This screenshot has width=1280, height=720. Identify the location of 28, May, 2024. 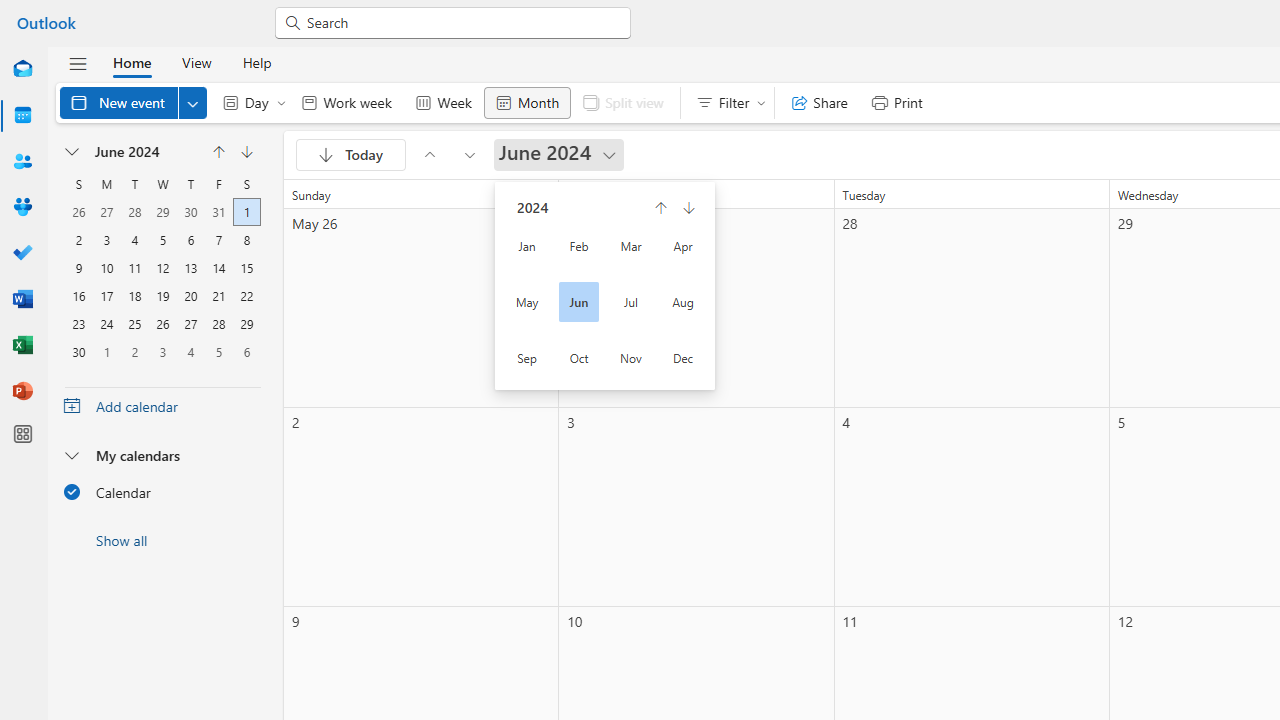
(134, 210).